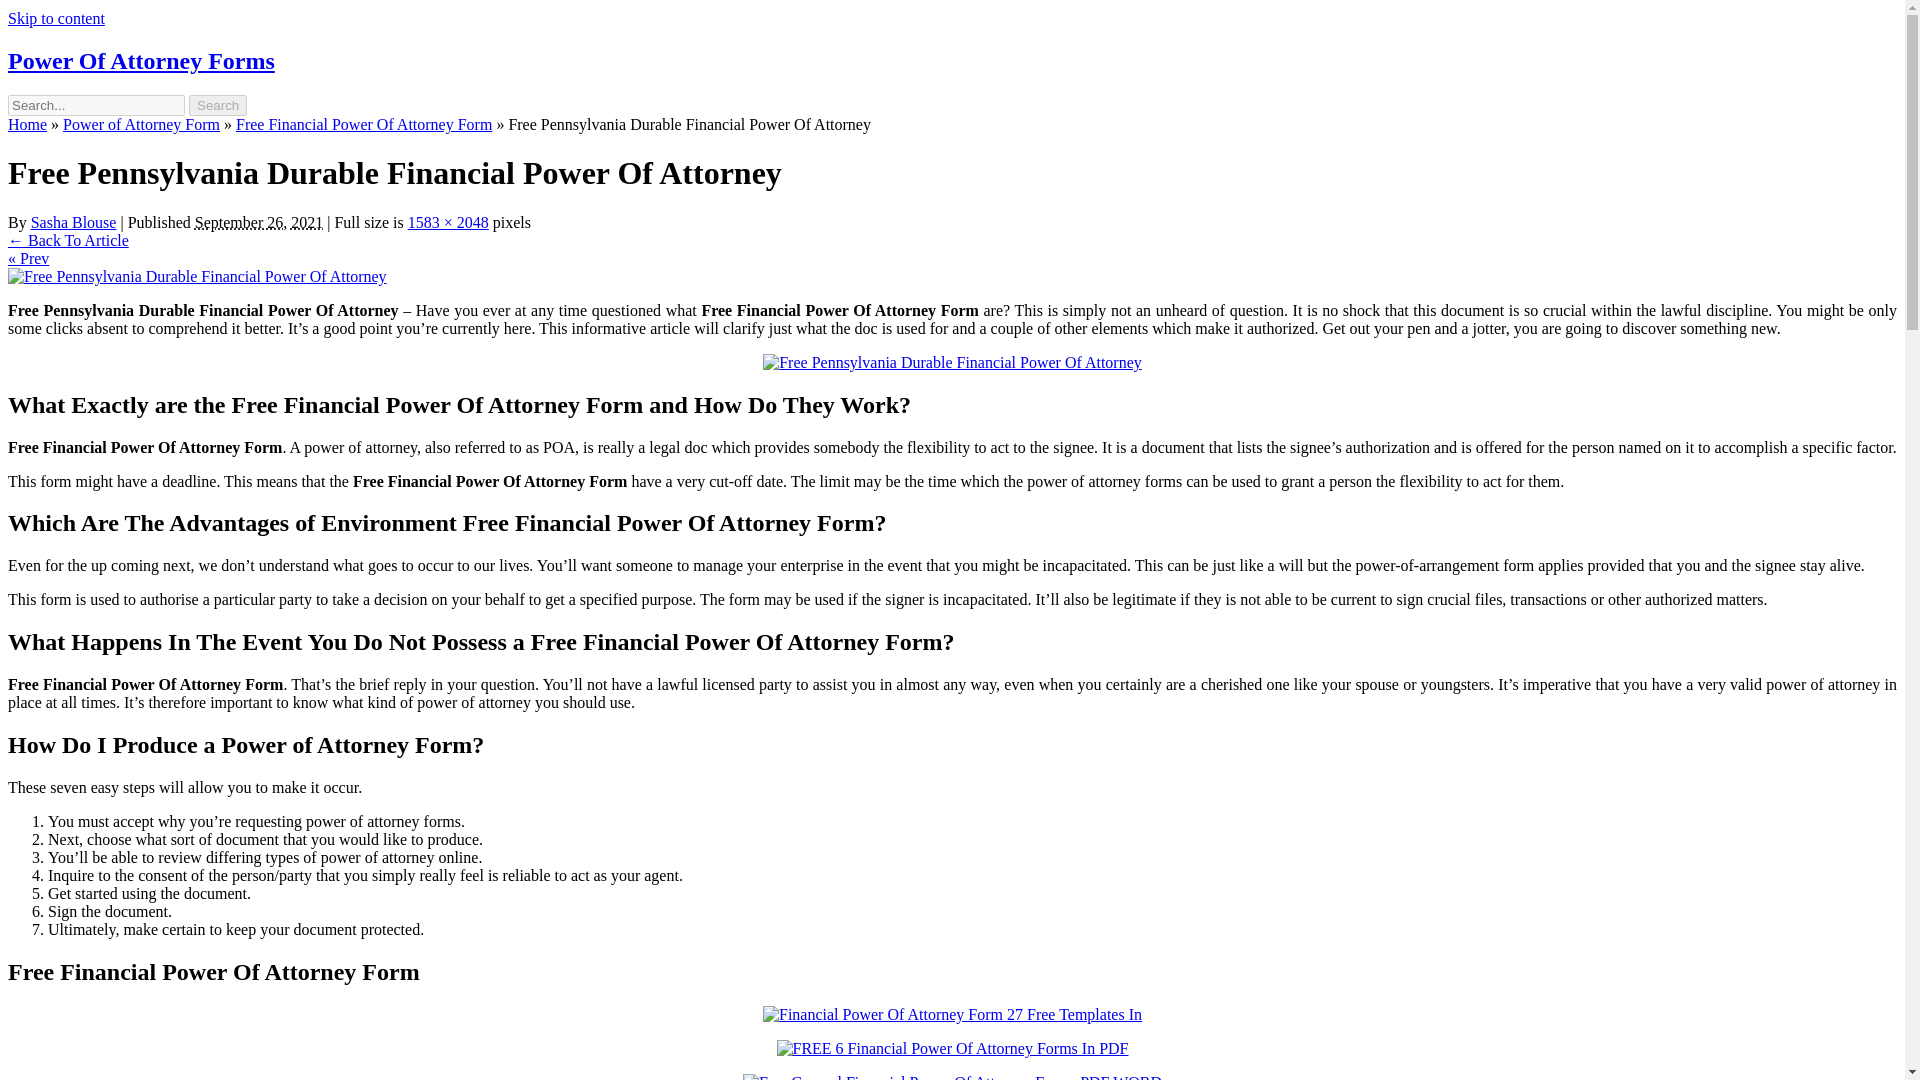  Describe the element at coordinates (56, 18) in the screenshot. I see `Skip to content` at that location.